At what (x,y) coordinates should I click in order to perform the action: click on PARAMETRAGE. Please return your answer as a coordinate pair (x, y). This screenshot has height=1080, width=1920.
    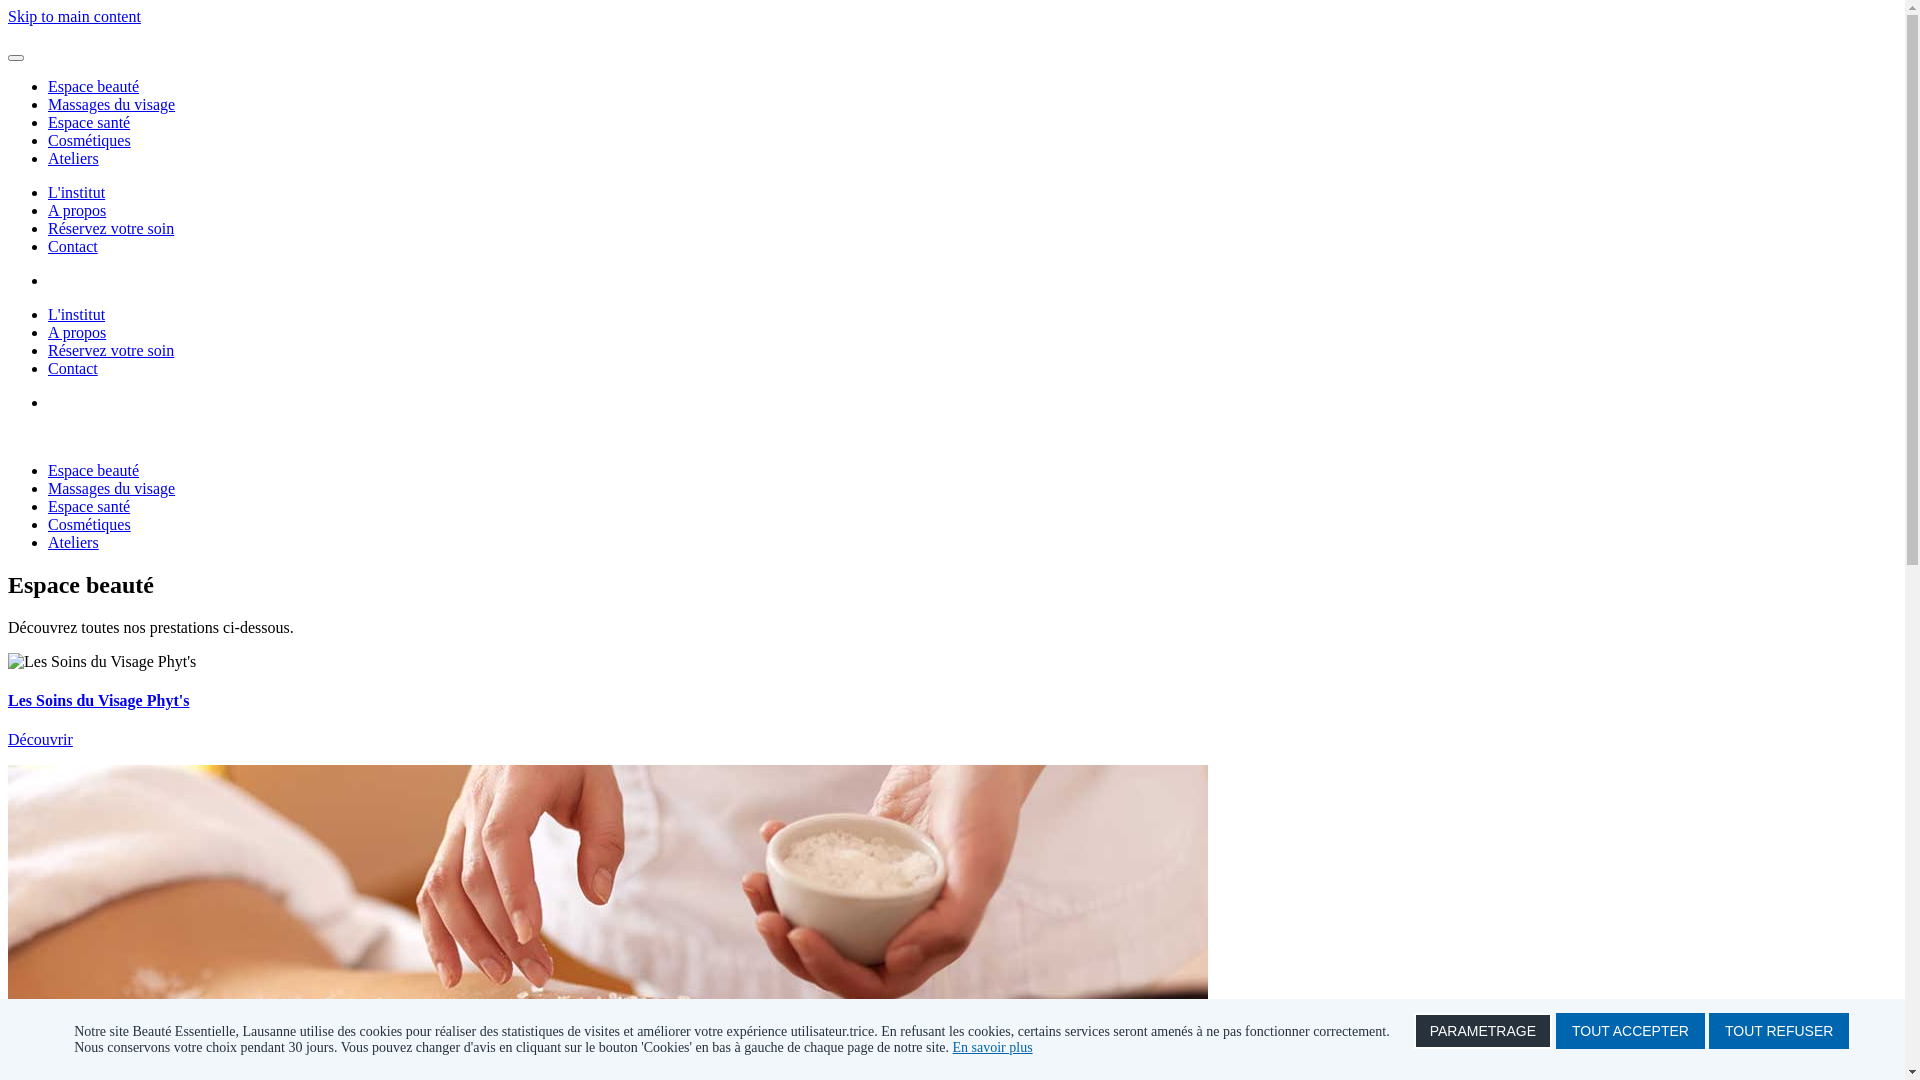
    Looking at the image, I should click on (1483, 1031).